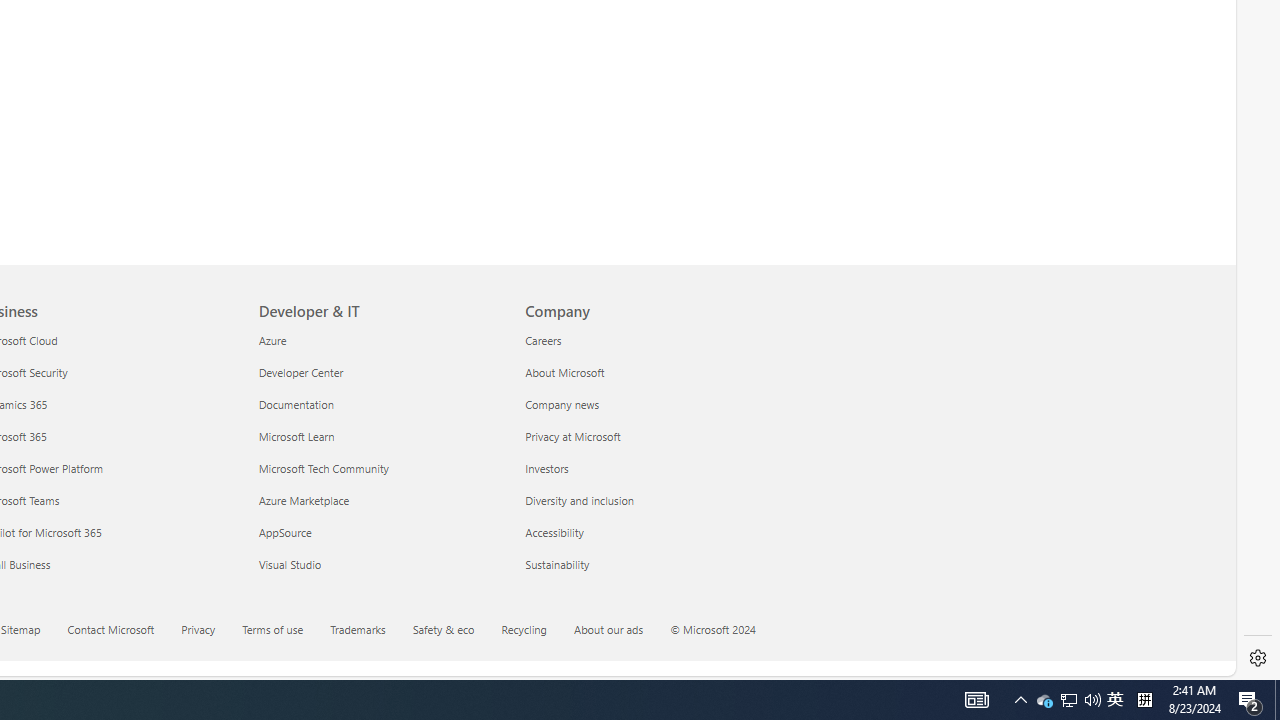 Image resolution: width=1280 pixels, height=720 pixels. I want to click on Privacy at Microsoft Company, so click(572, 436).